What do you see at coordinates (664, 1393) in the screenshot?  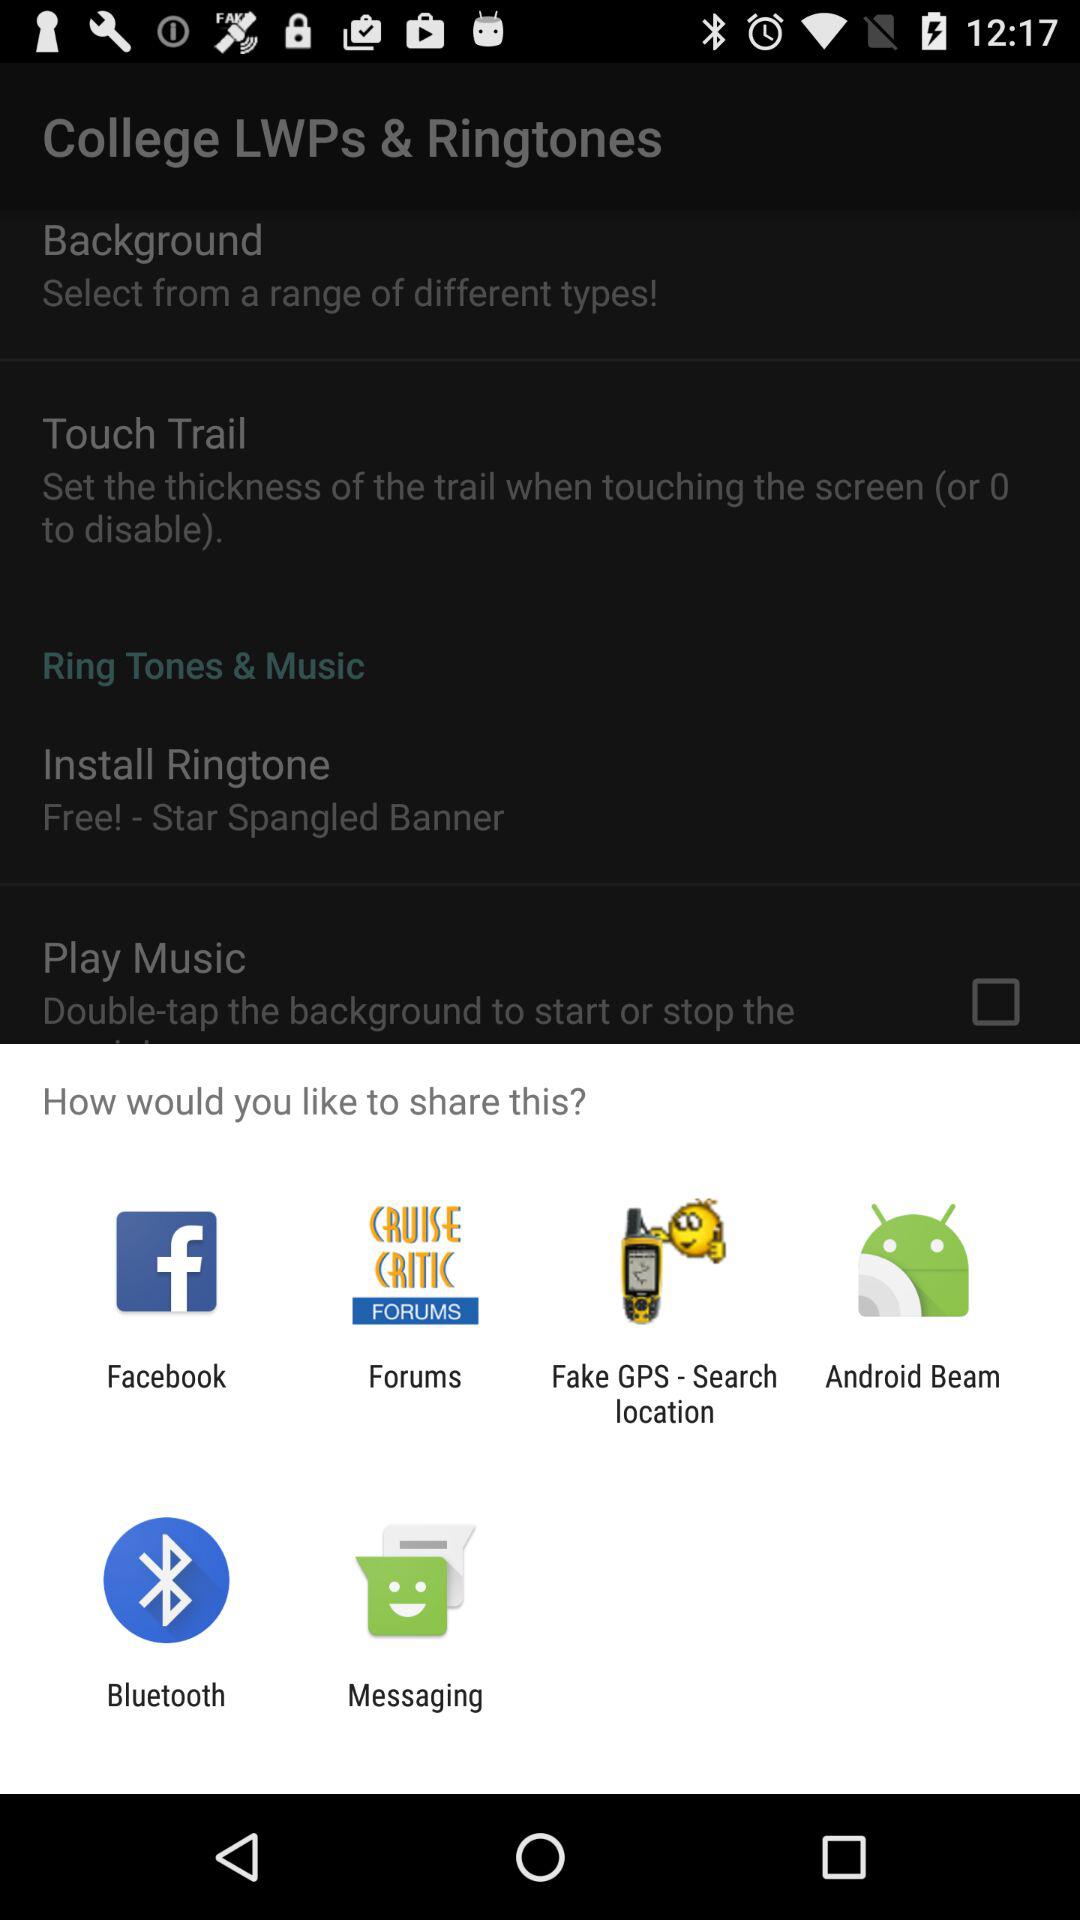 I see `tap the icon to the left of the android beam` at bounding box center [664, 1393].